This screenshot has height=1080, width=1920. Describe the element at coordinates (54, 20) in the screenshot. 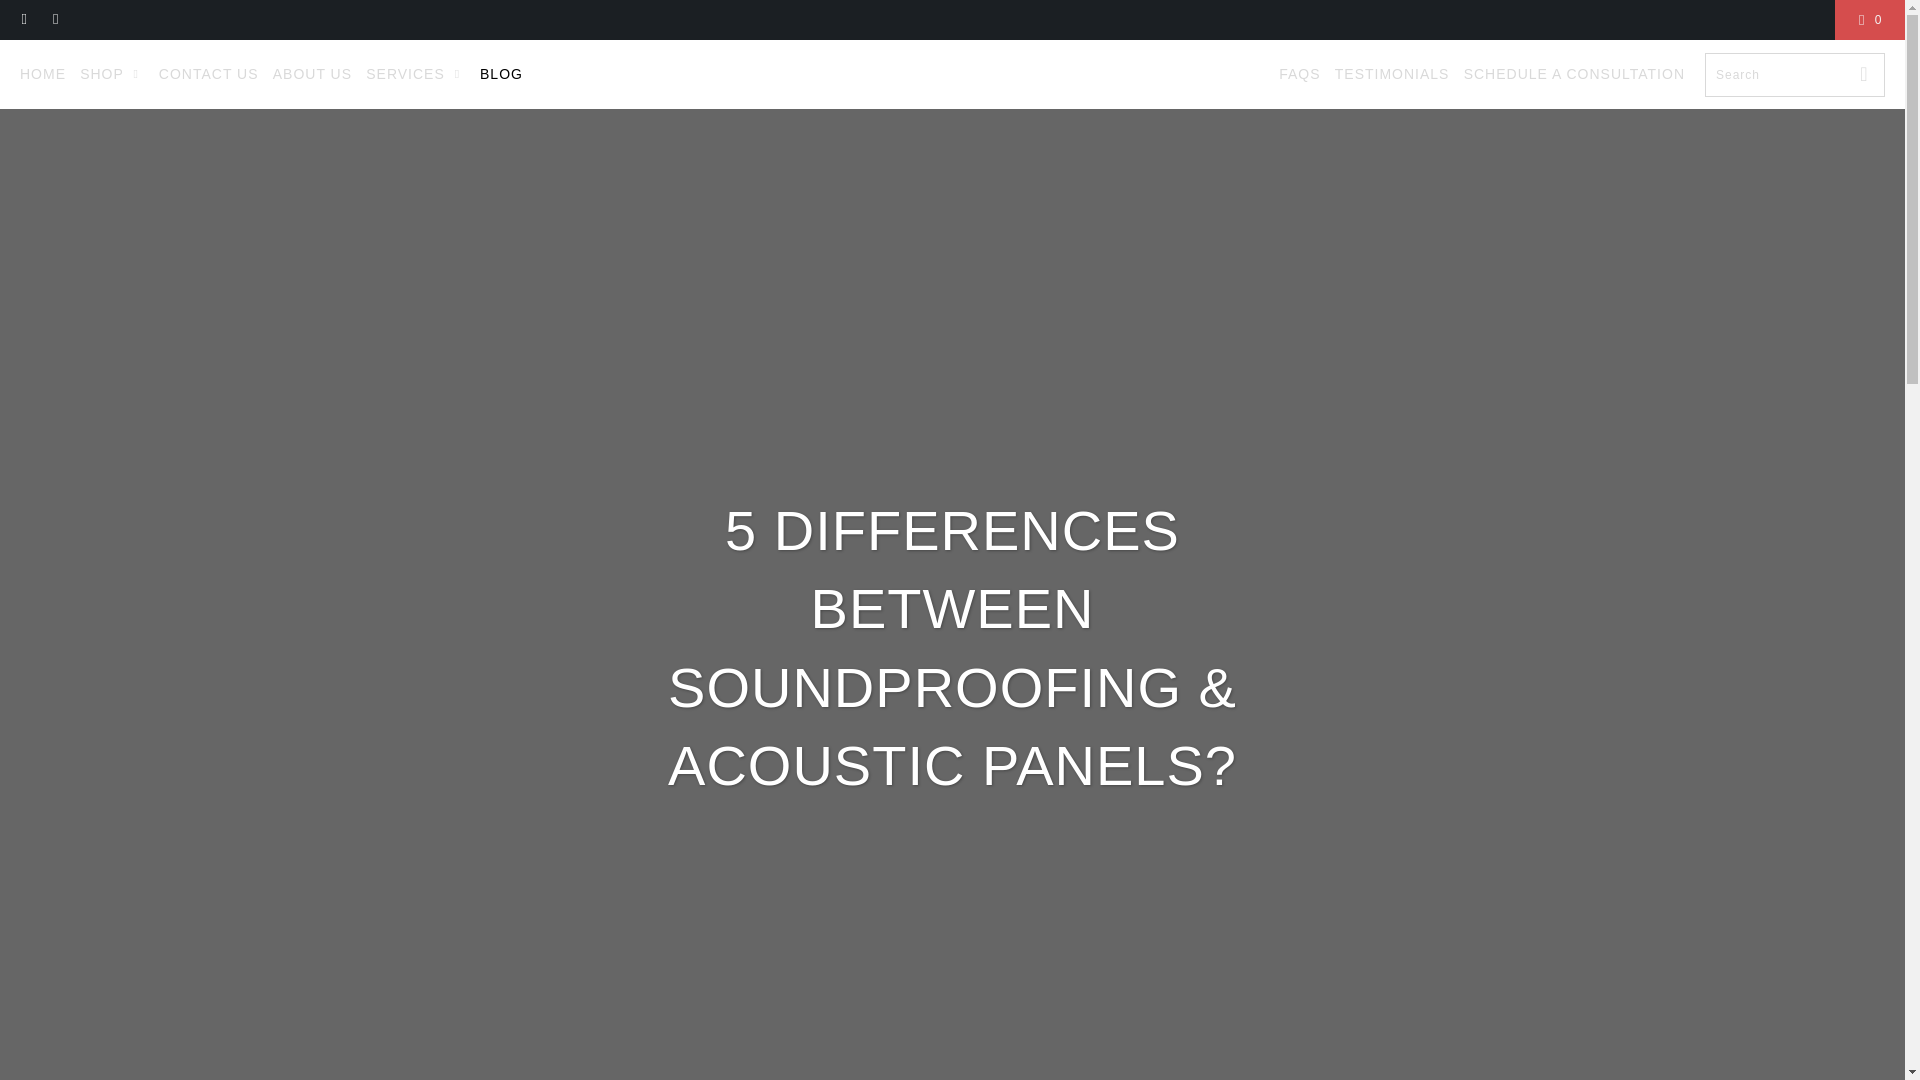

I see `John Hunter Acoustics on Instagram` at that location.